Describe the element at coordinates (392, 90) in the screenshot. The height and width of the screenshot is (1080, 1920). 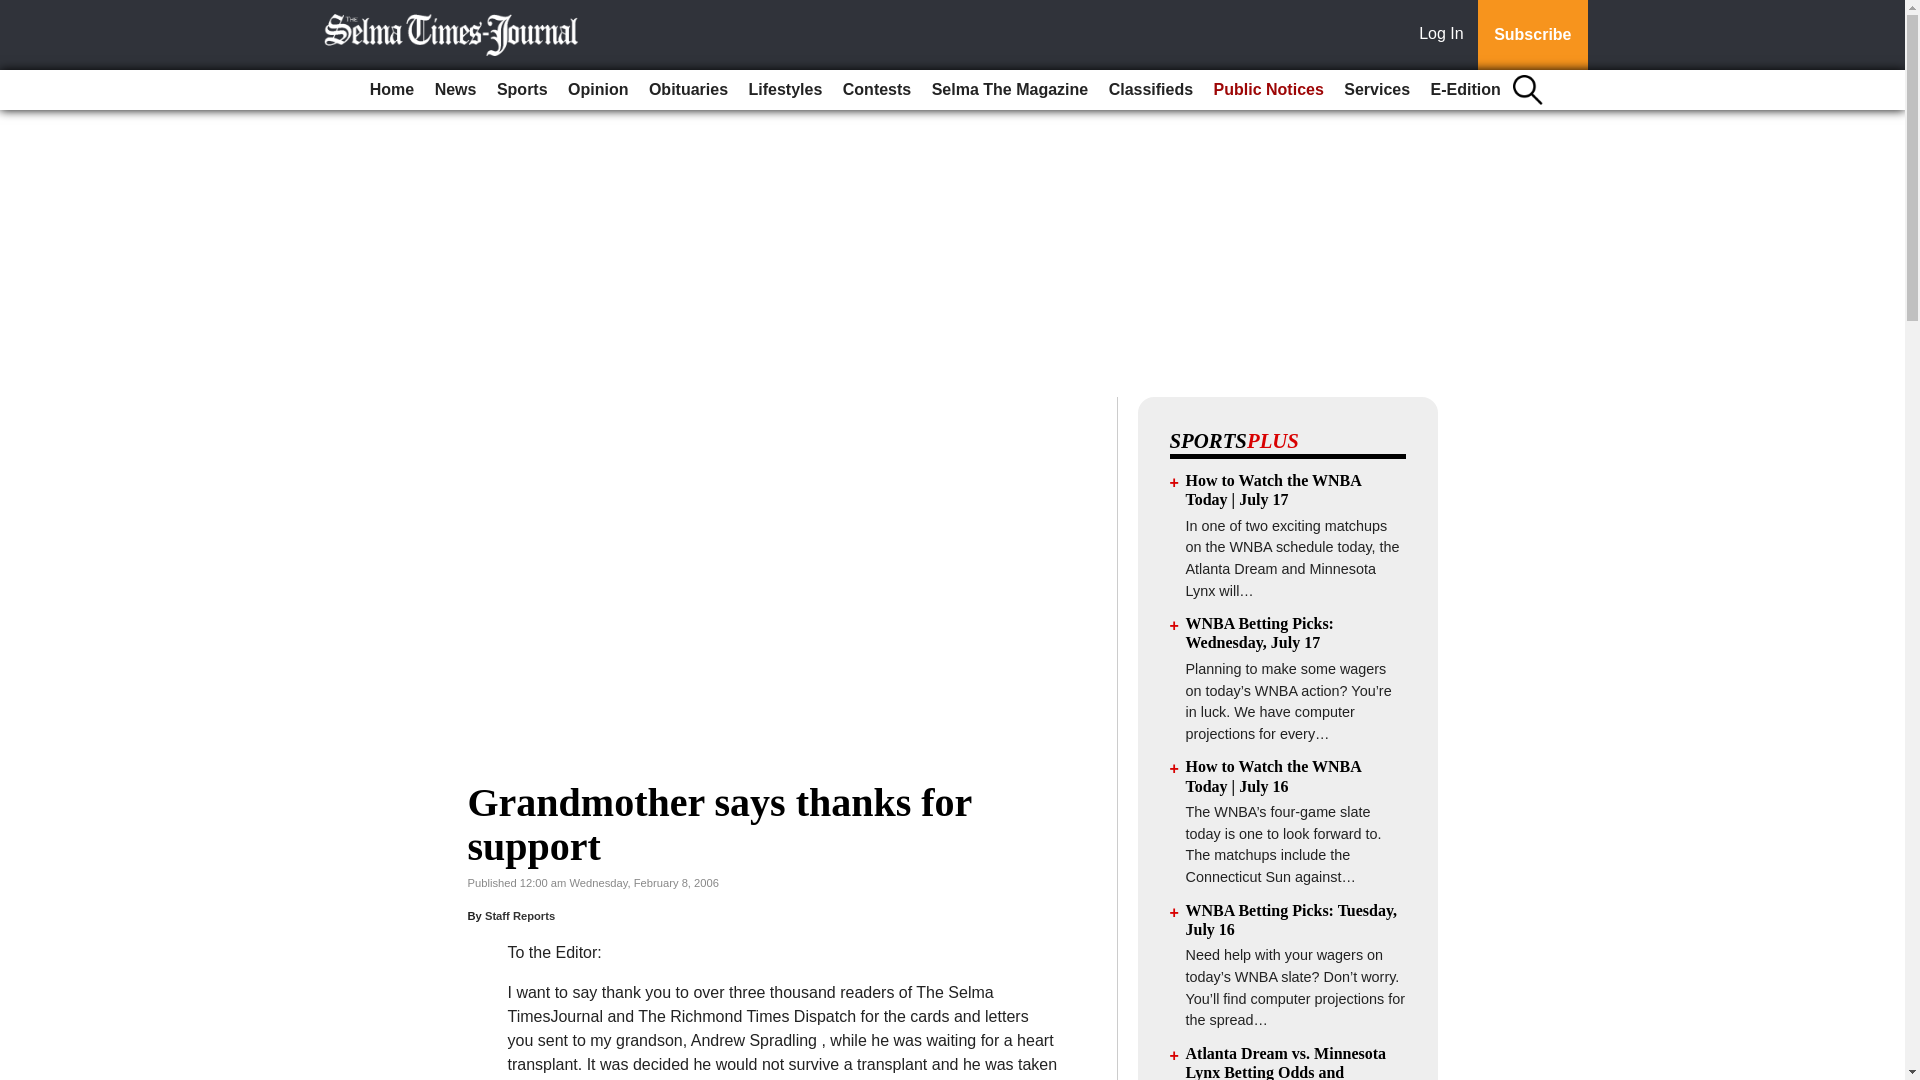
I see `Home` at that location.